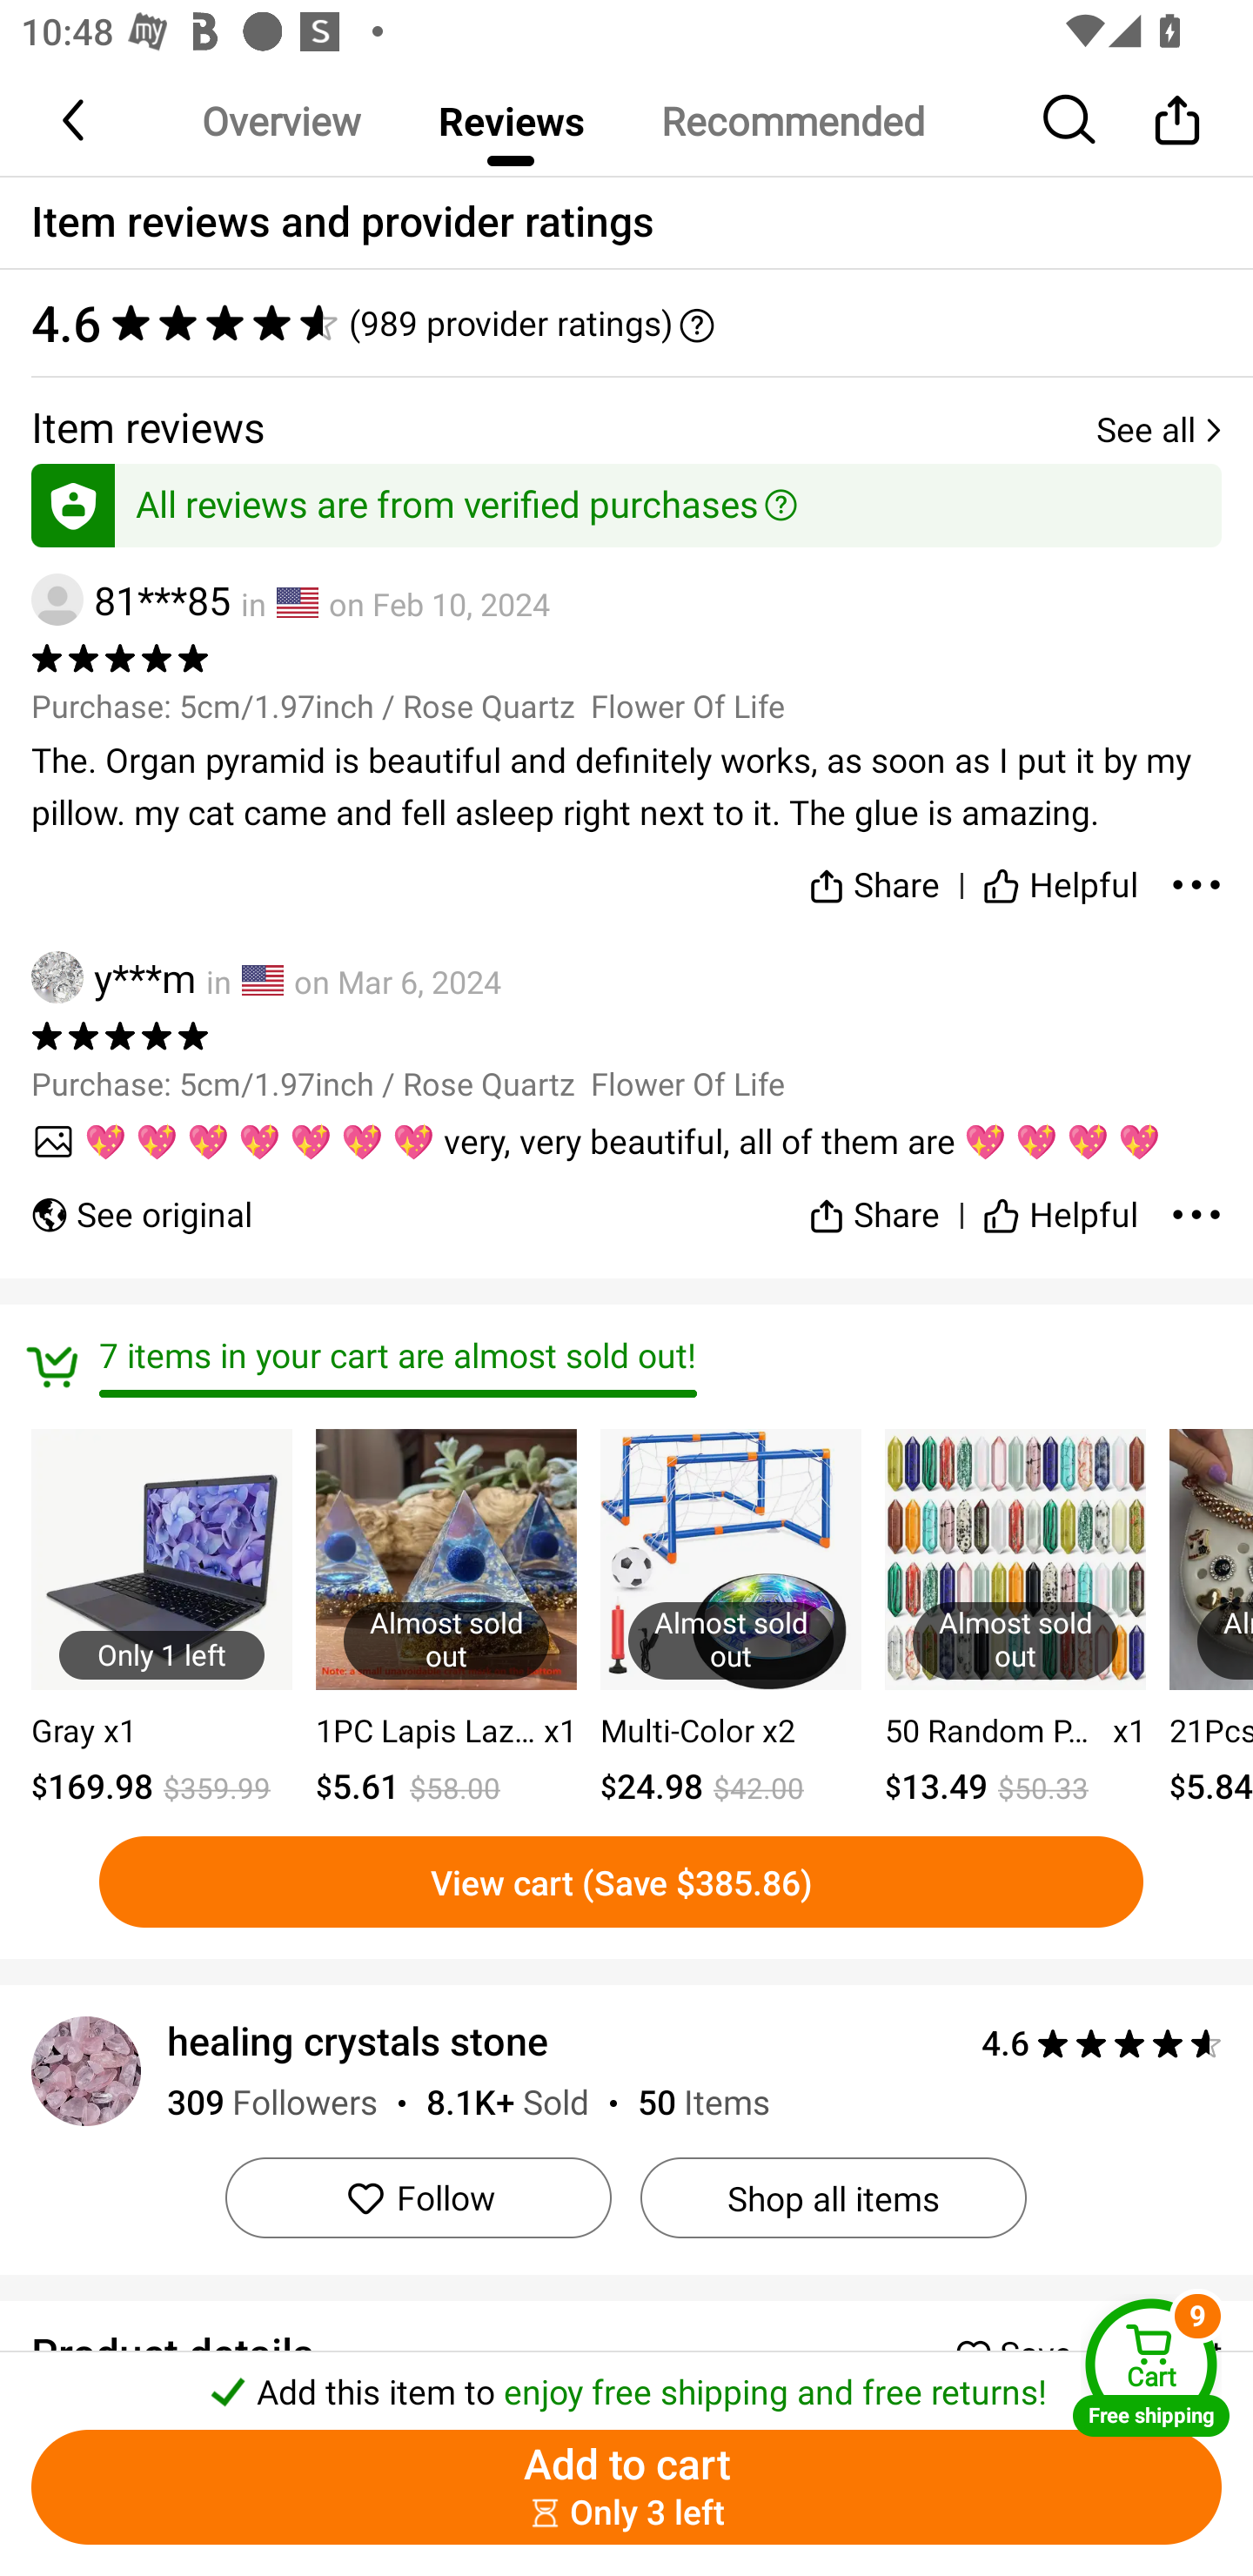 Image resolution: width=1253 pixels, height=2576 pixels. Describe the element at coordinates (418, 2198) in the screenshot. I see `  Follow` at that location.